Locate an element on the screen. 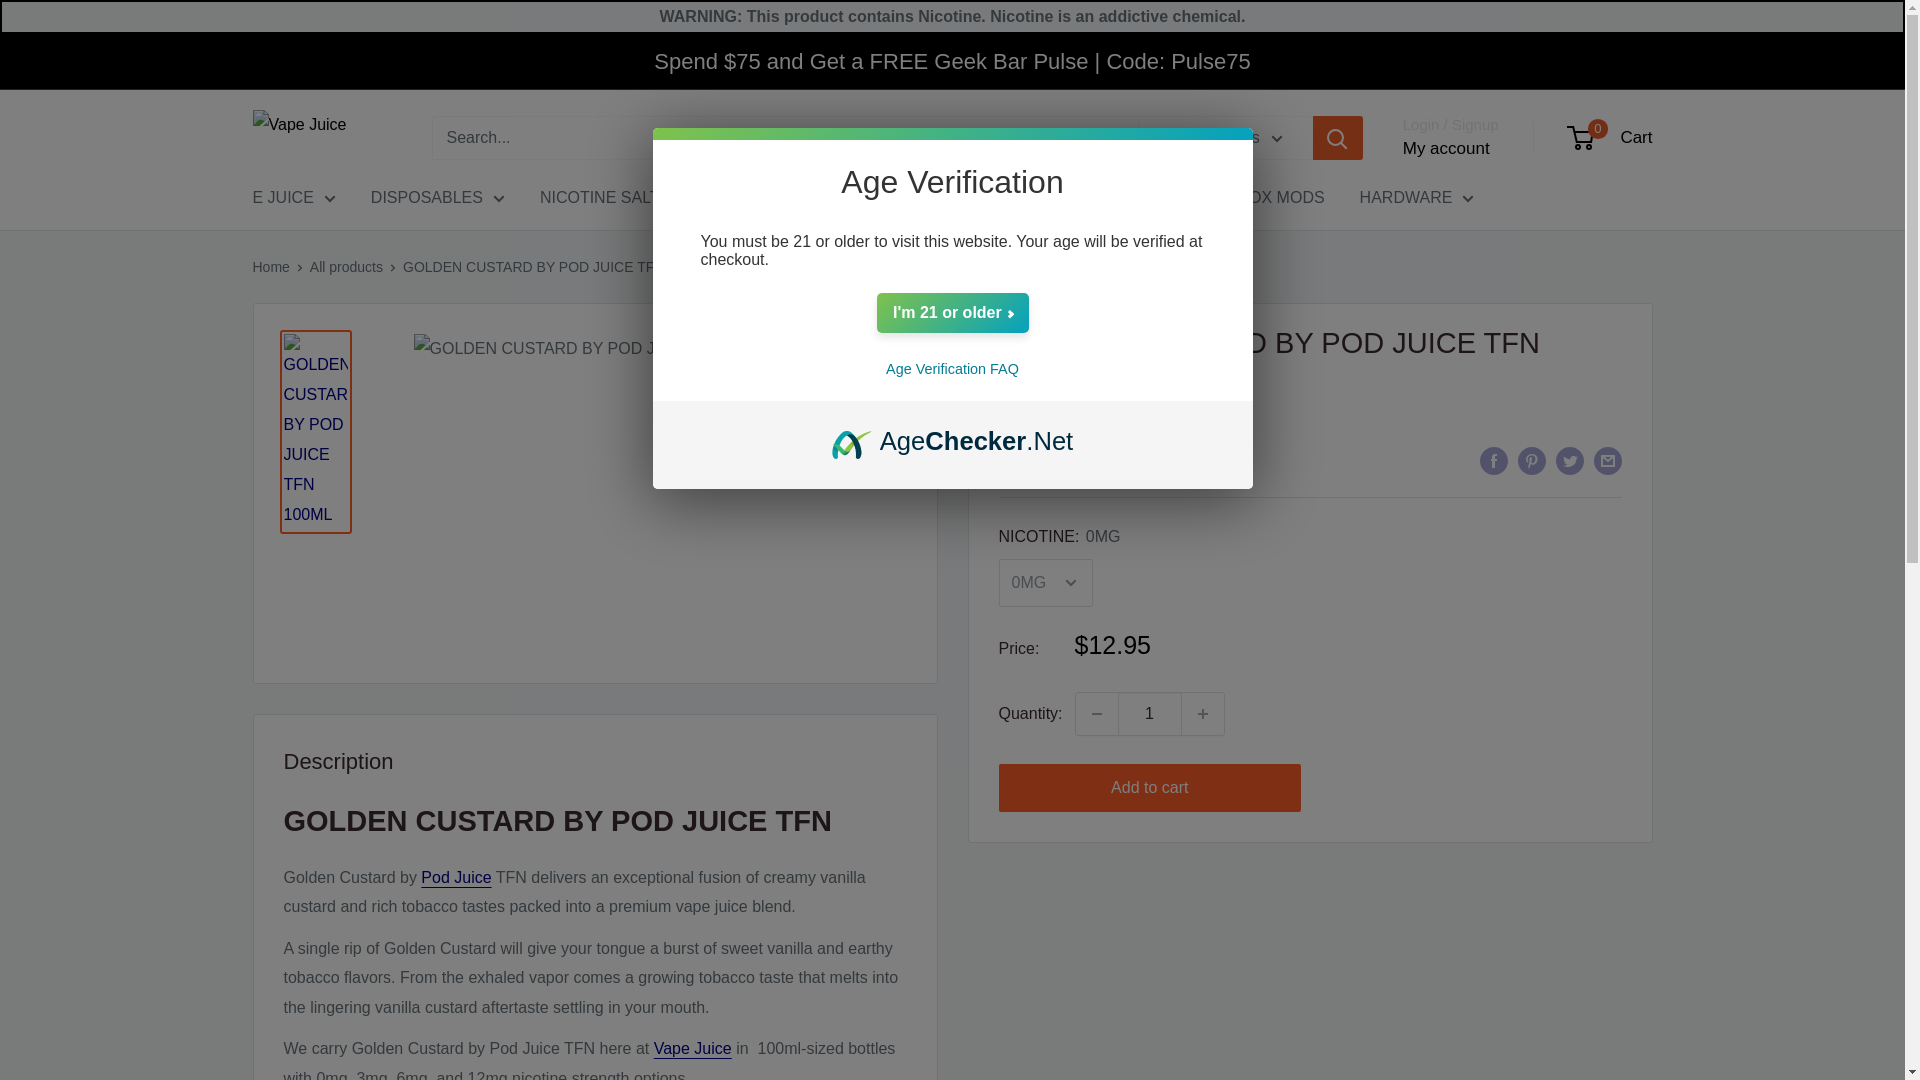 The image size is (1920, 1080). Decrease quantity by 1 is located at coordinates (1096, 714).